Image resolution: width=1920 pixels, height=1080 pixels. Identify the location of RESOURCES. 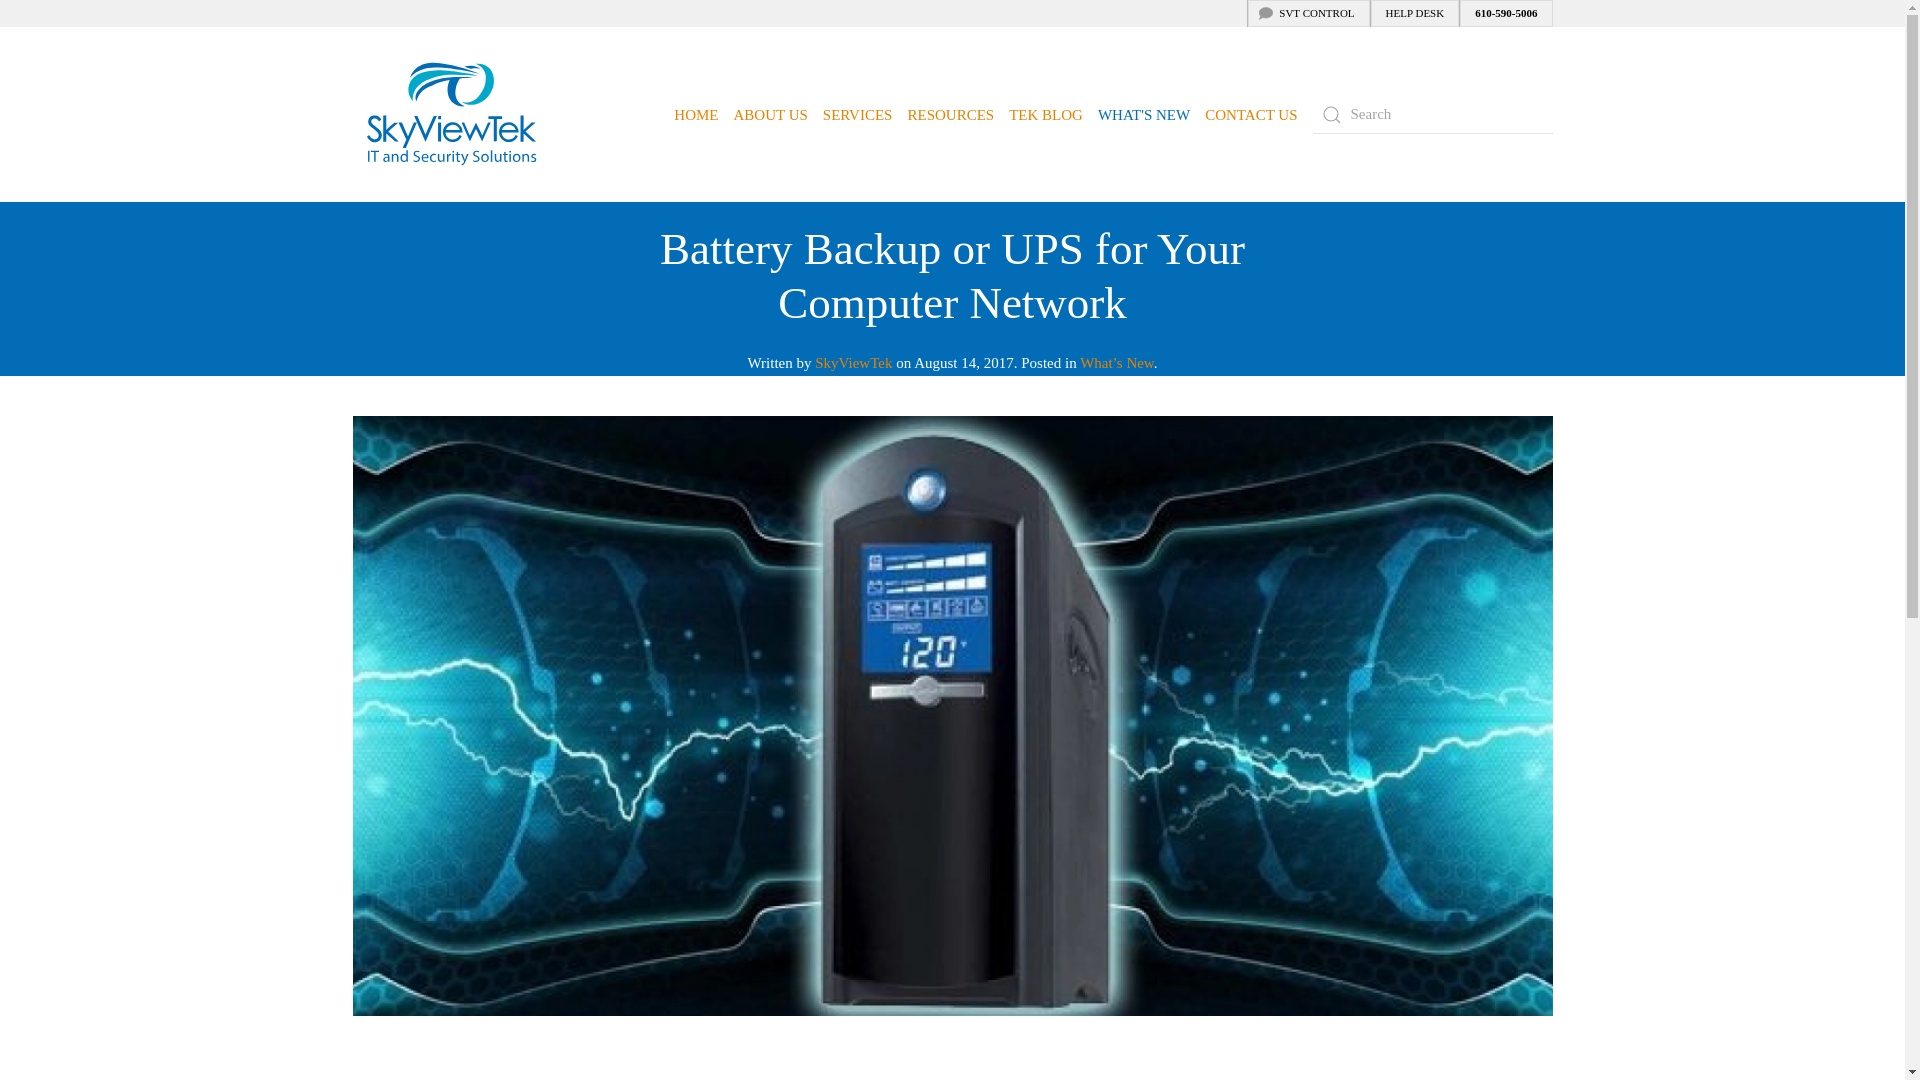
(950, 114).